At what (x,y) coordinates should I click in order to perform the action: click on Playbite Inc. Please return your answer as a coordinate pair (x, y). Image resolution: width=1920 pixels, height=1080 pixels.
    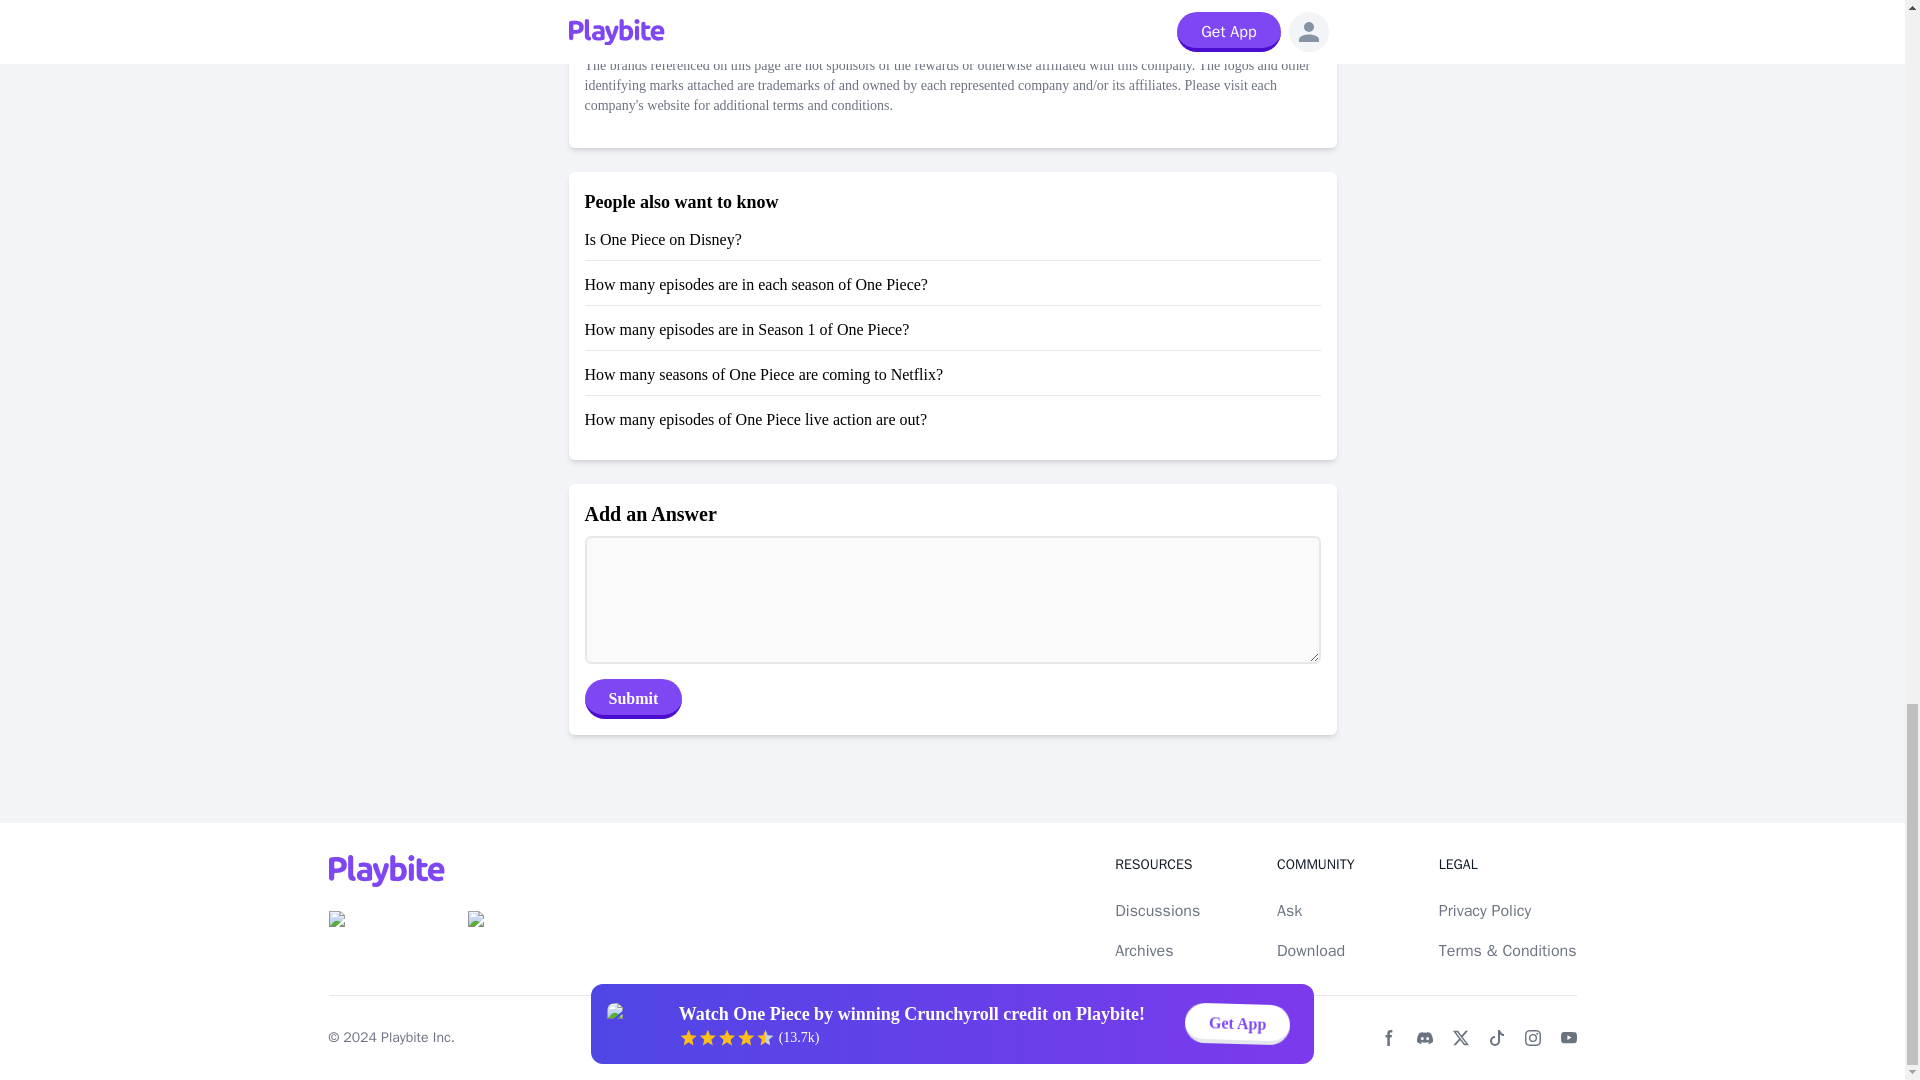
    Looking at the image, I should click on (416, 1038).